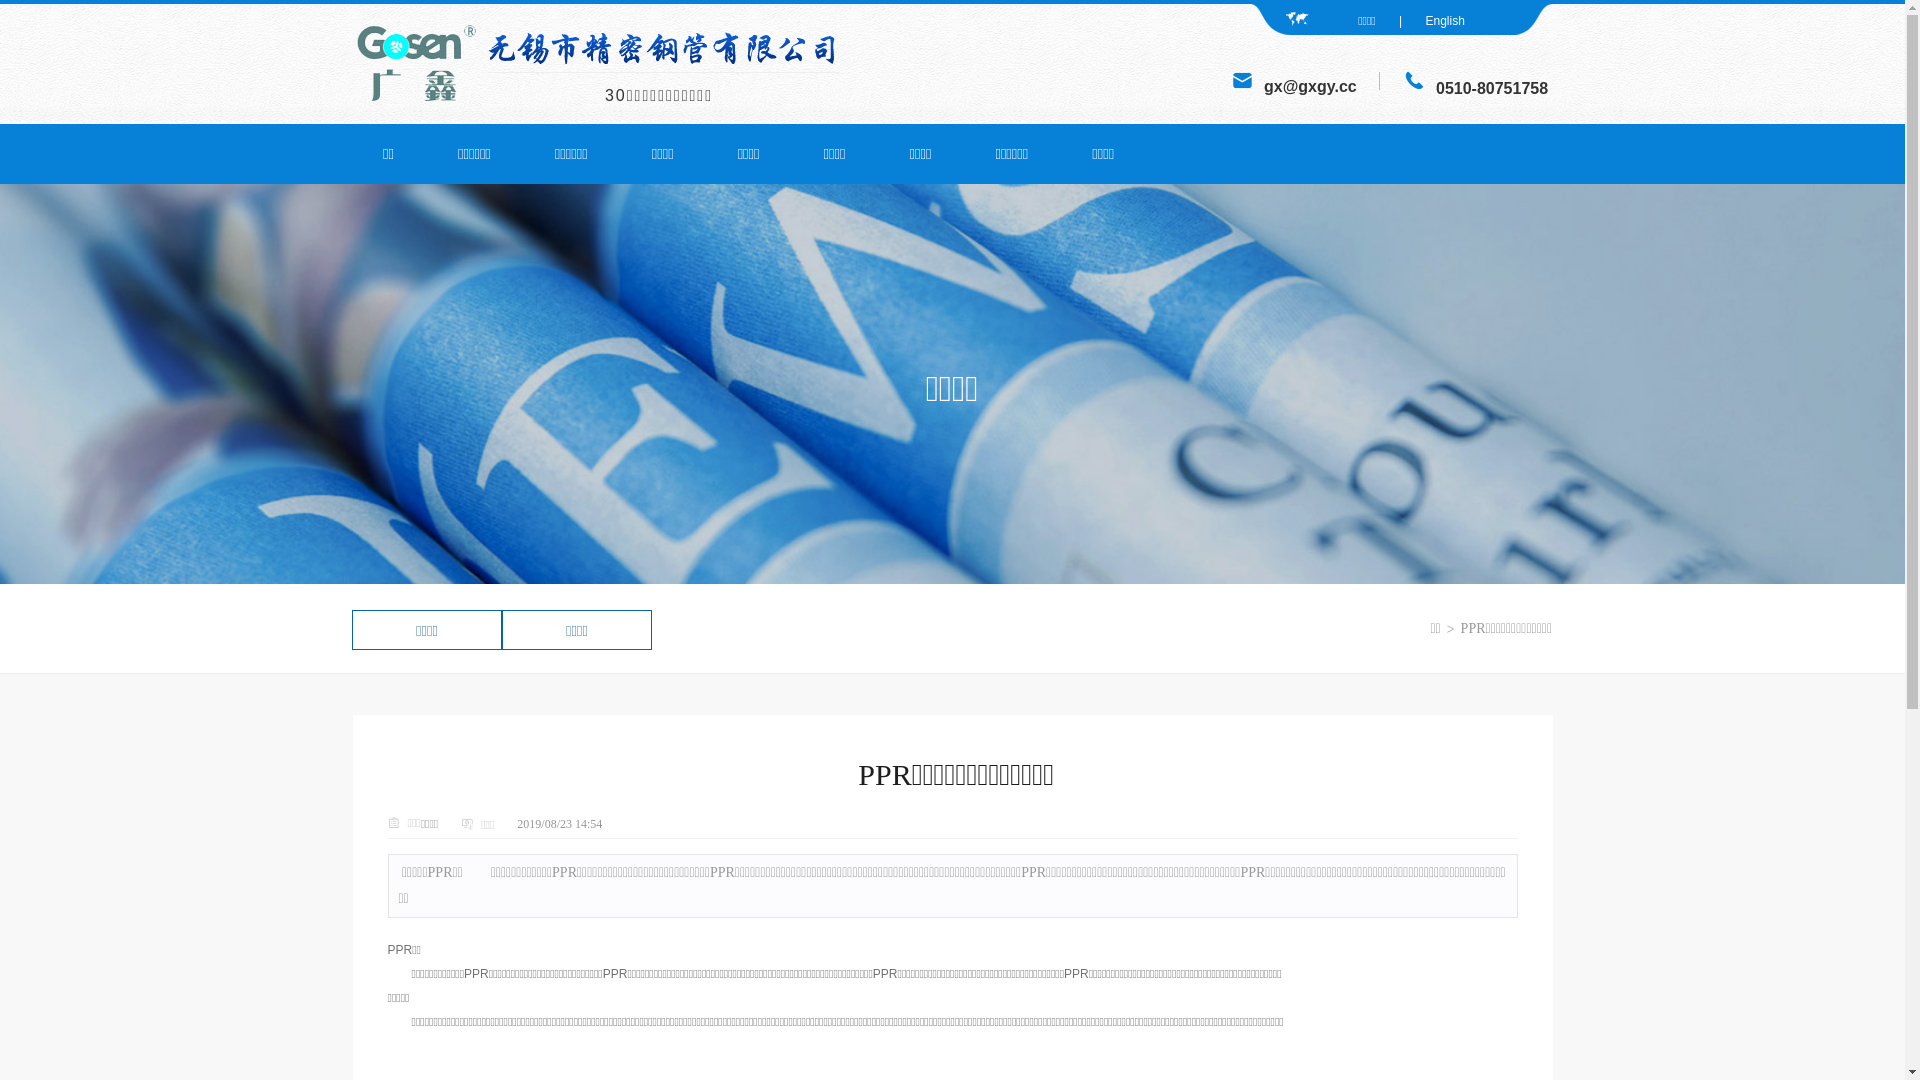  Describe the element at coordinates (670, 48) in the screenshot. I see `JM` at that location.